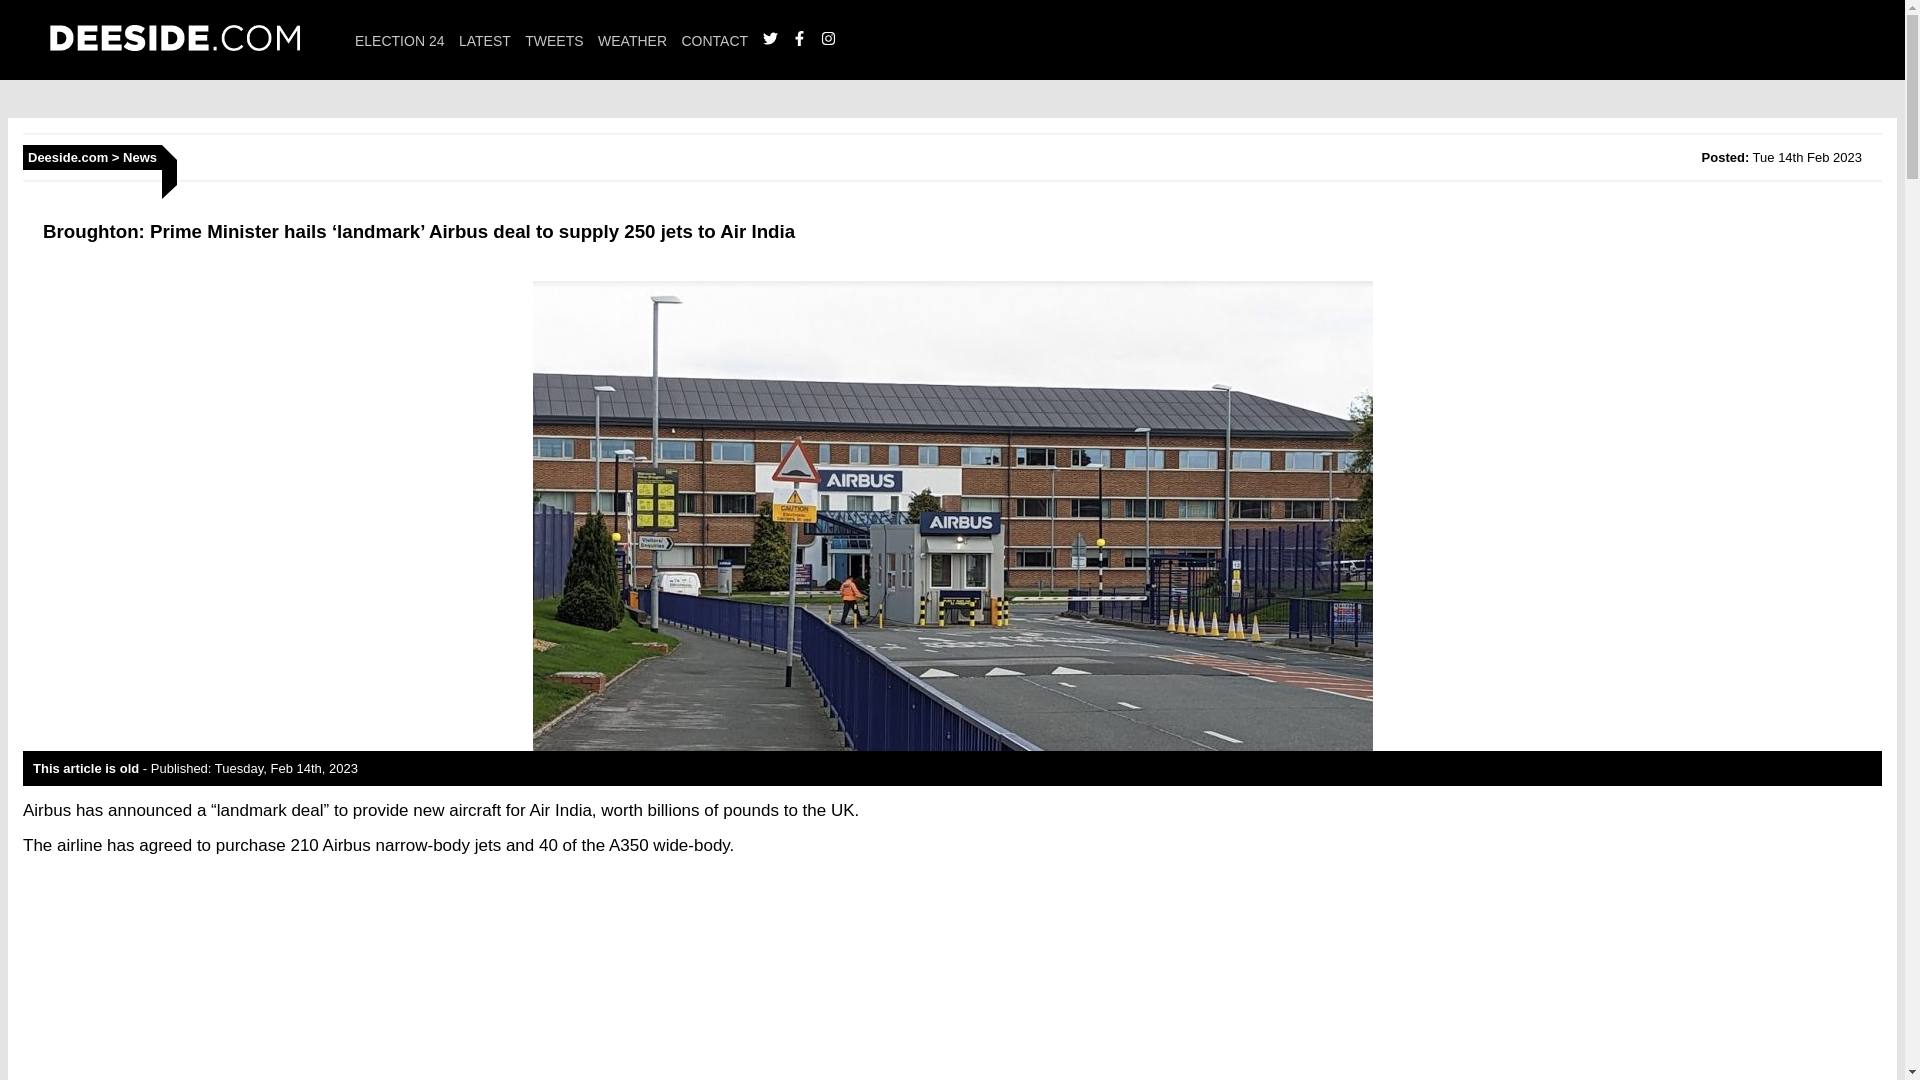 The height and width of the screenshot is (1080, 1920). I want to click on LATEST, so click(484, 40).